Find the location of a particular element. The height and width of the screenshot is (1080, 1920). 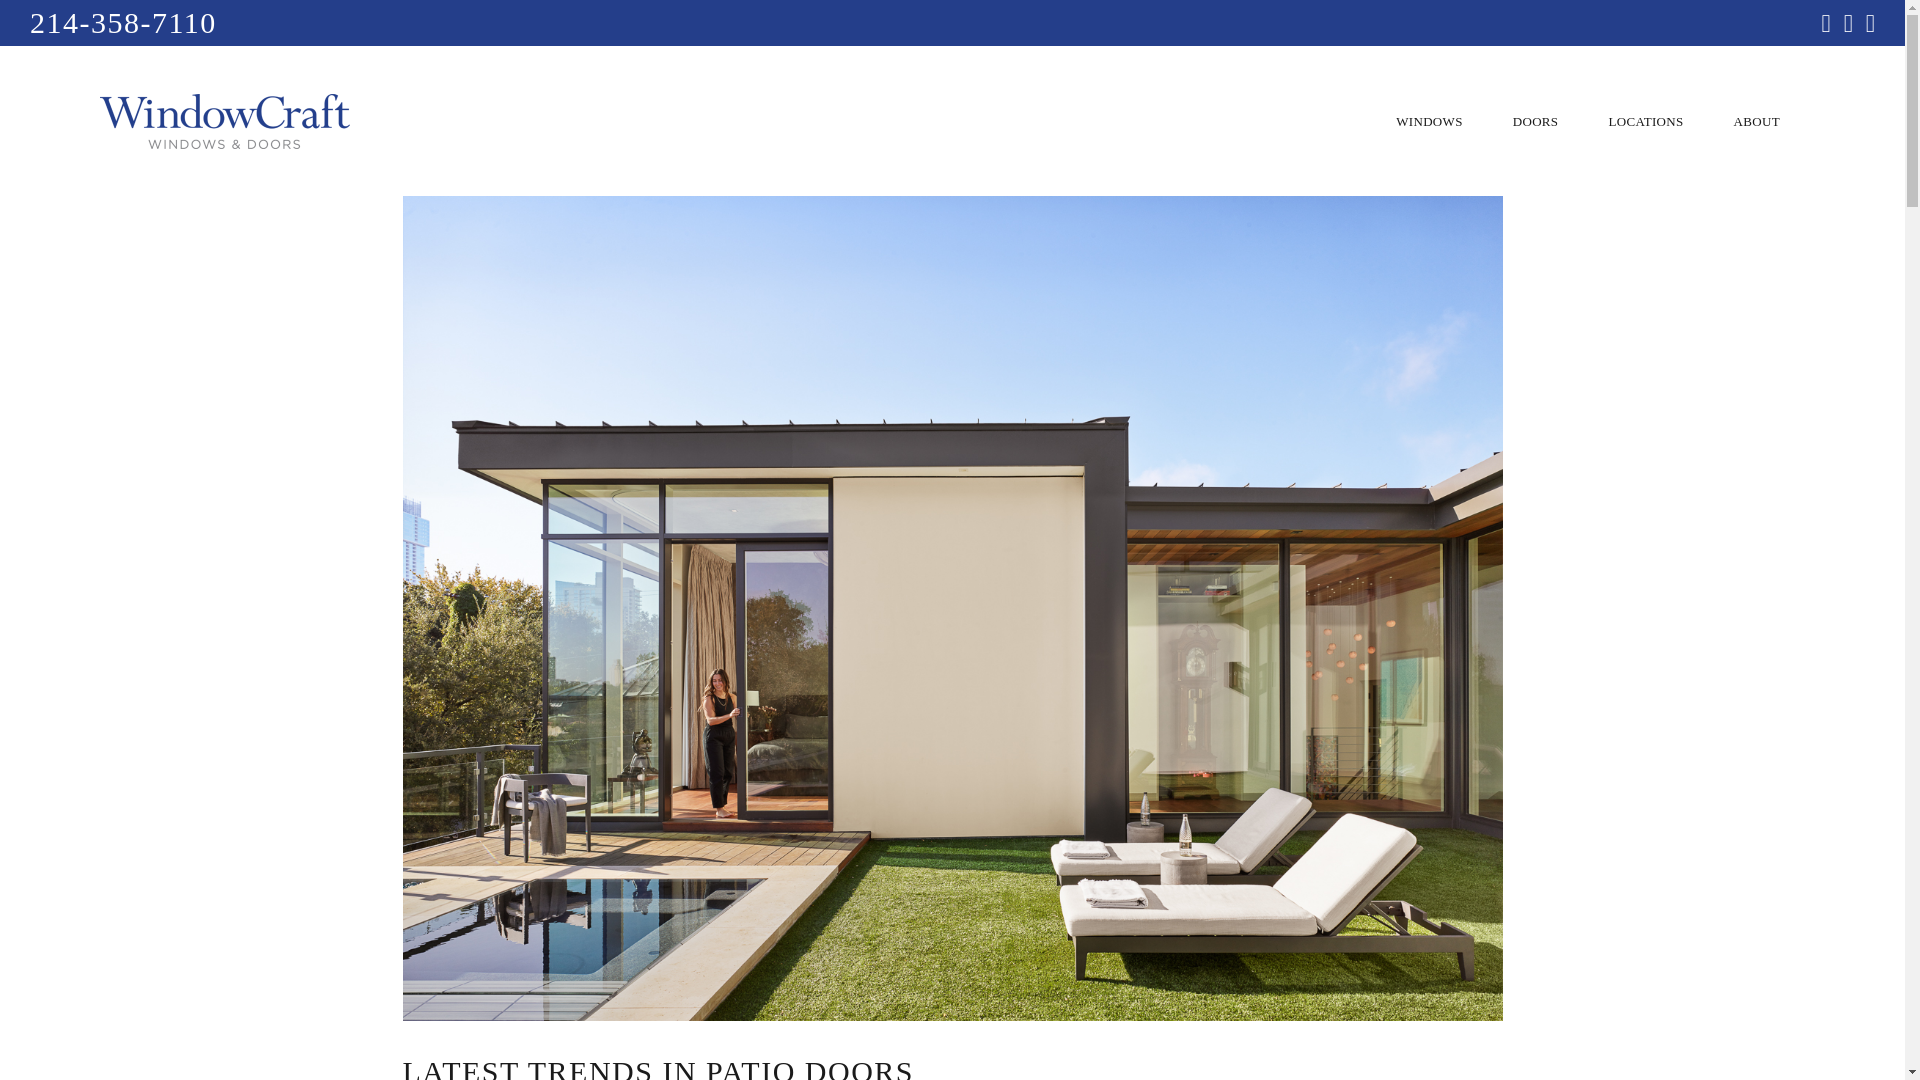

214-358-7110 is located at coordinates (123, 22).